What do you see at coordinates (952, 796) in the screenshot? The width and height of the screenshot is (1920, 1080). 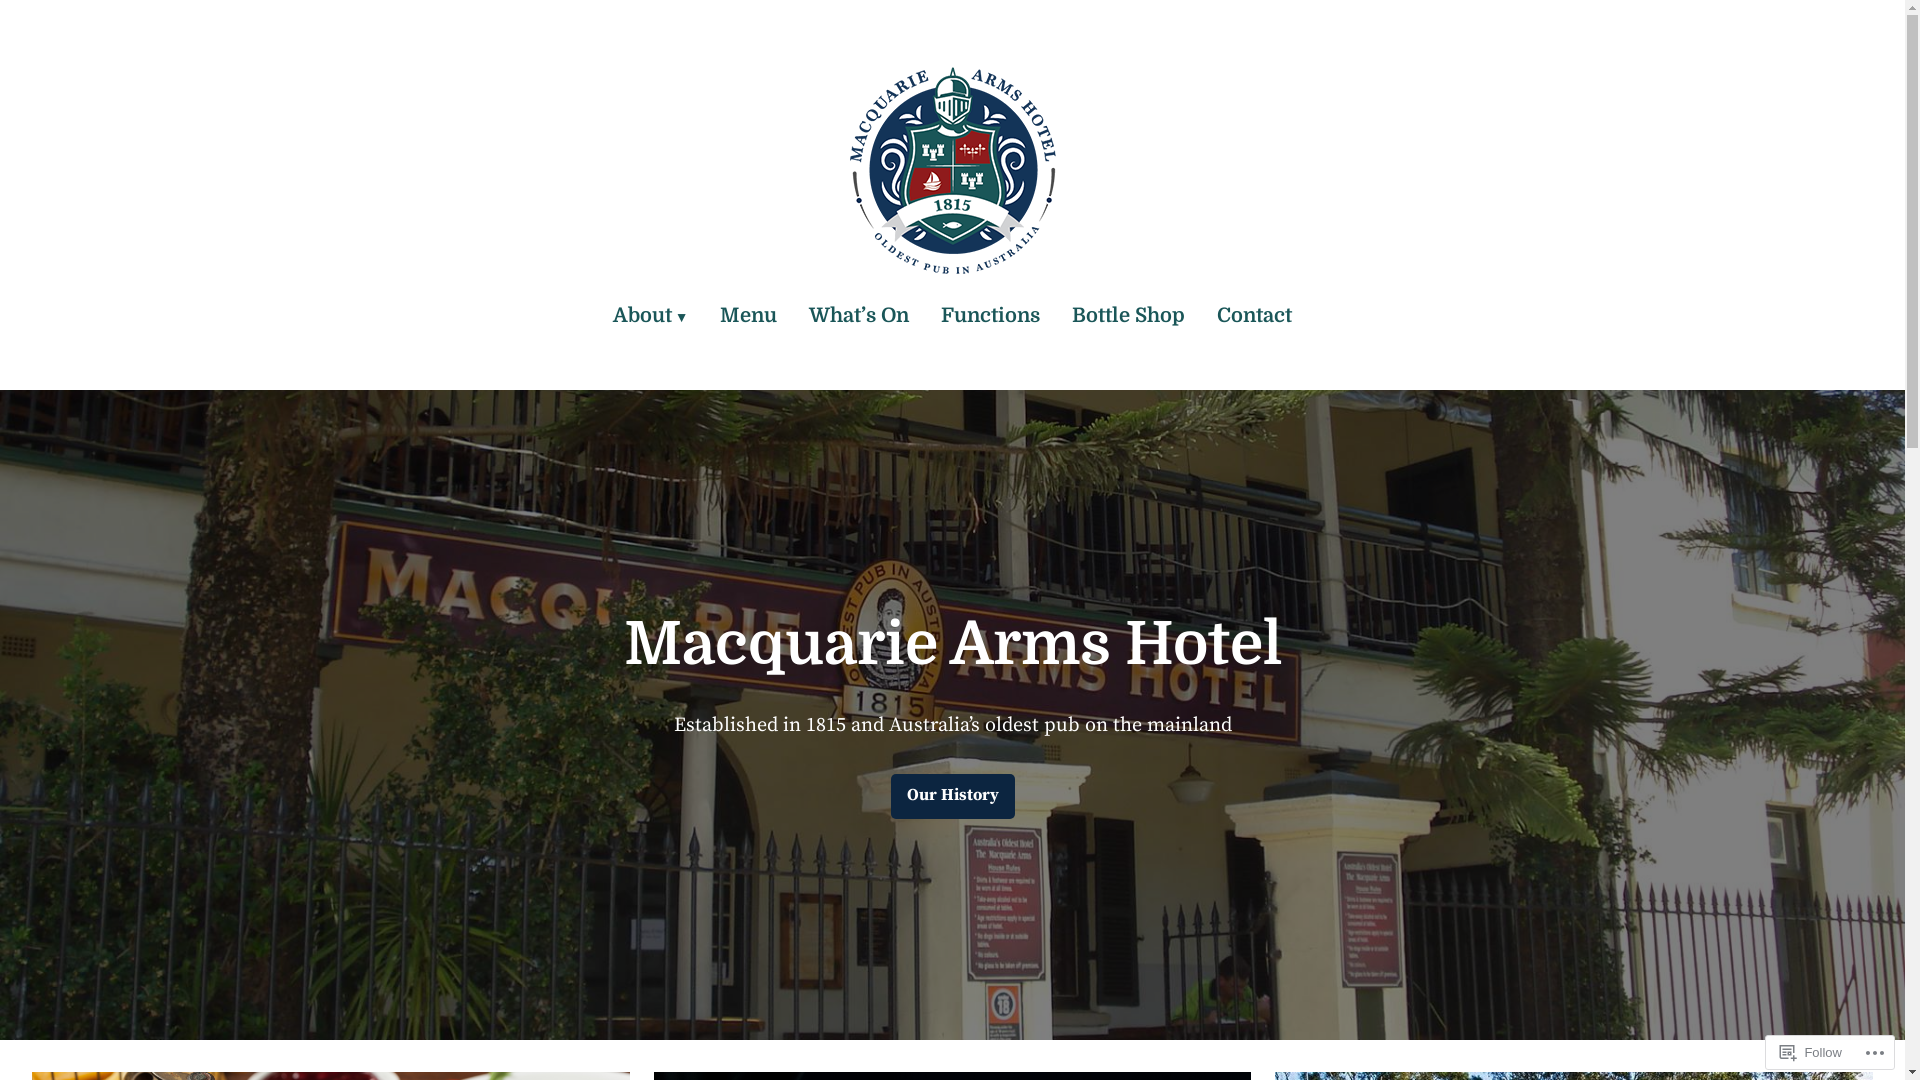 I see `Our History` at bounding box center [952, 796].